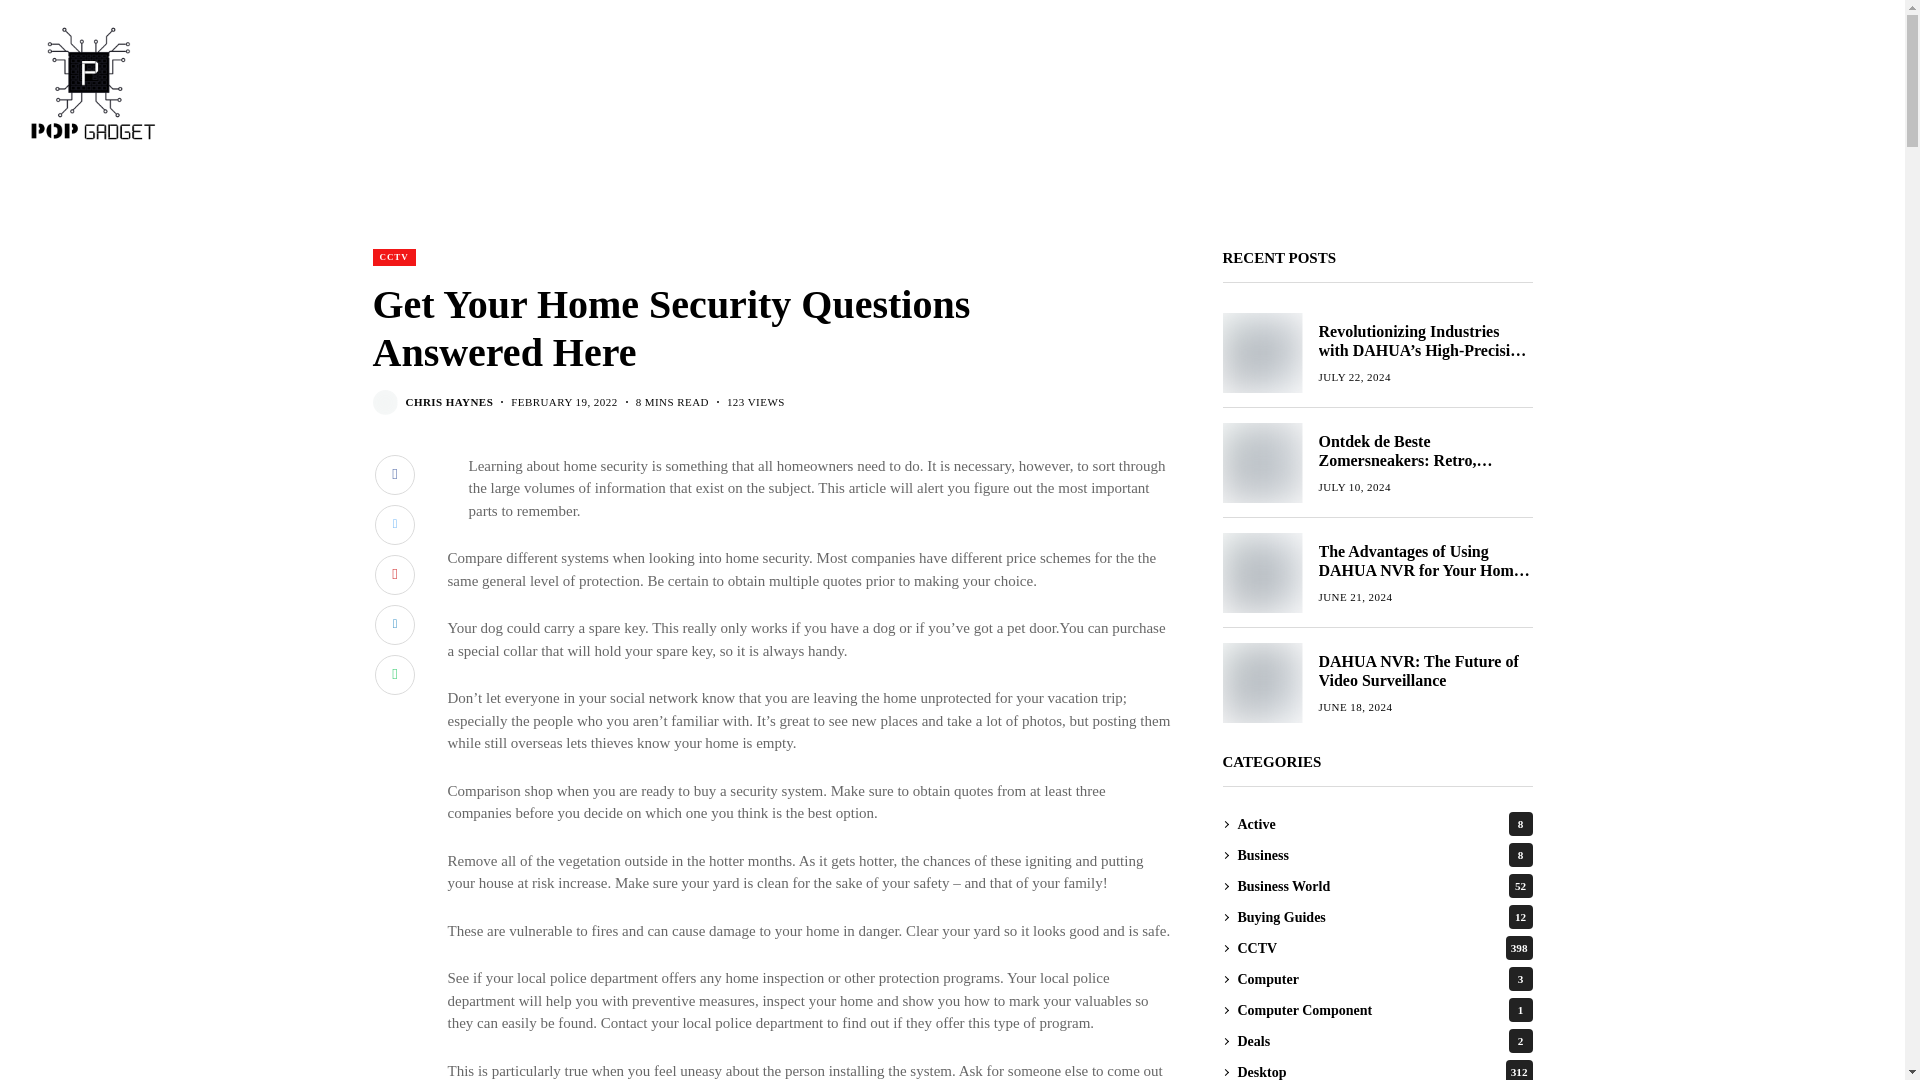 This screenshot has height=1080, width=1920. What do you see at coordinates (1292, 186) in the screenshot?
I see `Laptop` at bounding box center [1292, 186].